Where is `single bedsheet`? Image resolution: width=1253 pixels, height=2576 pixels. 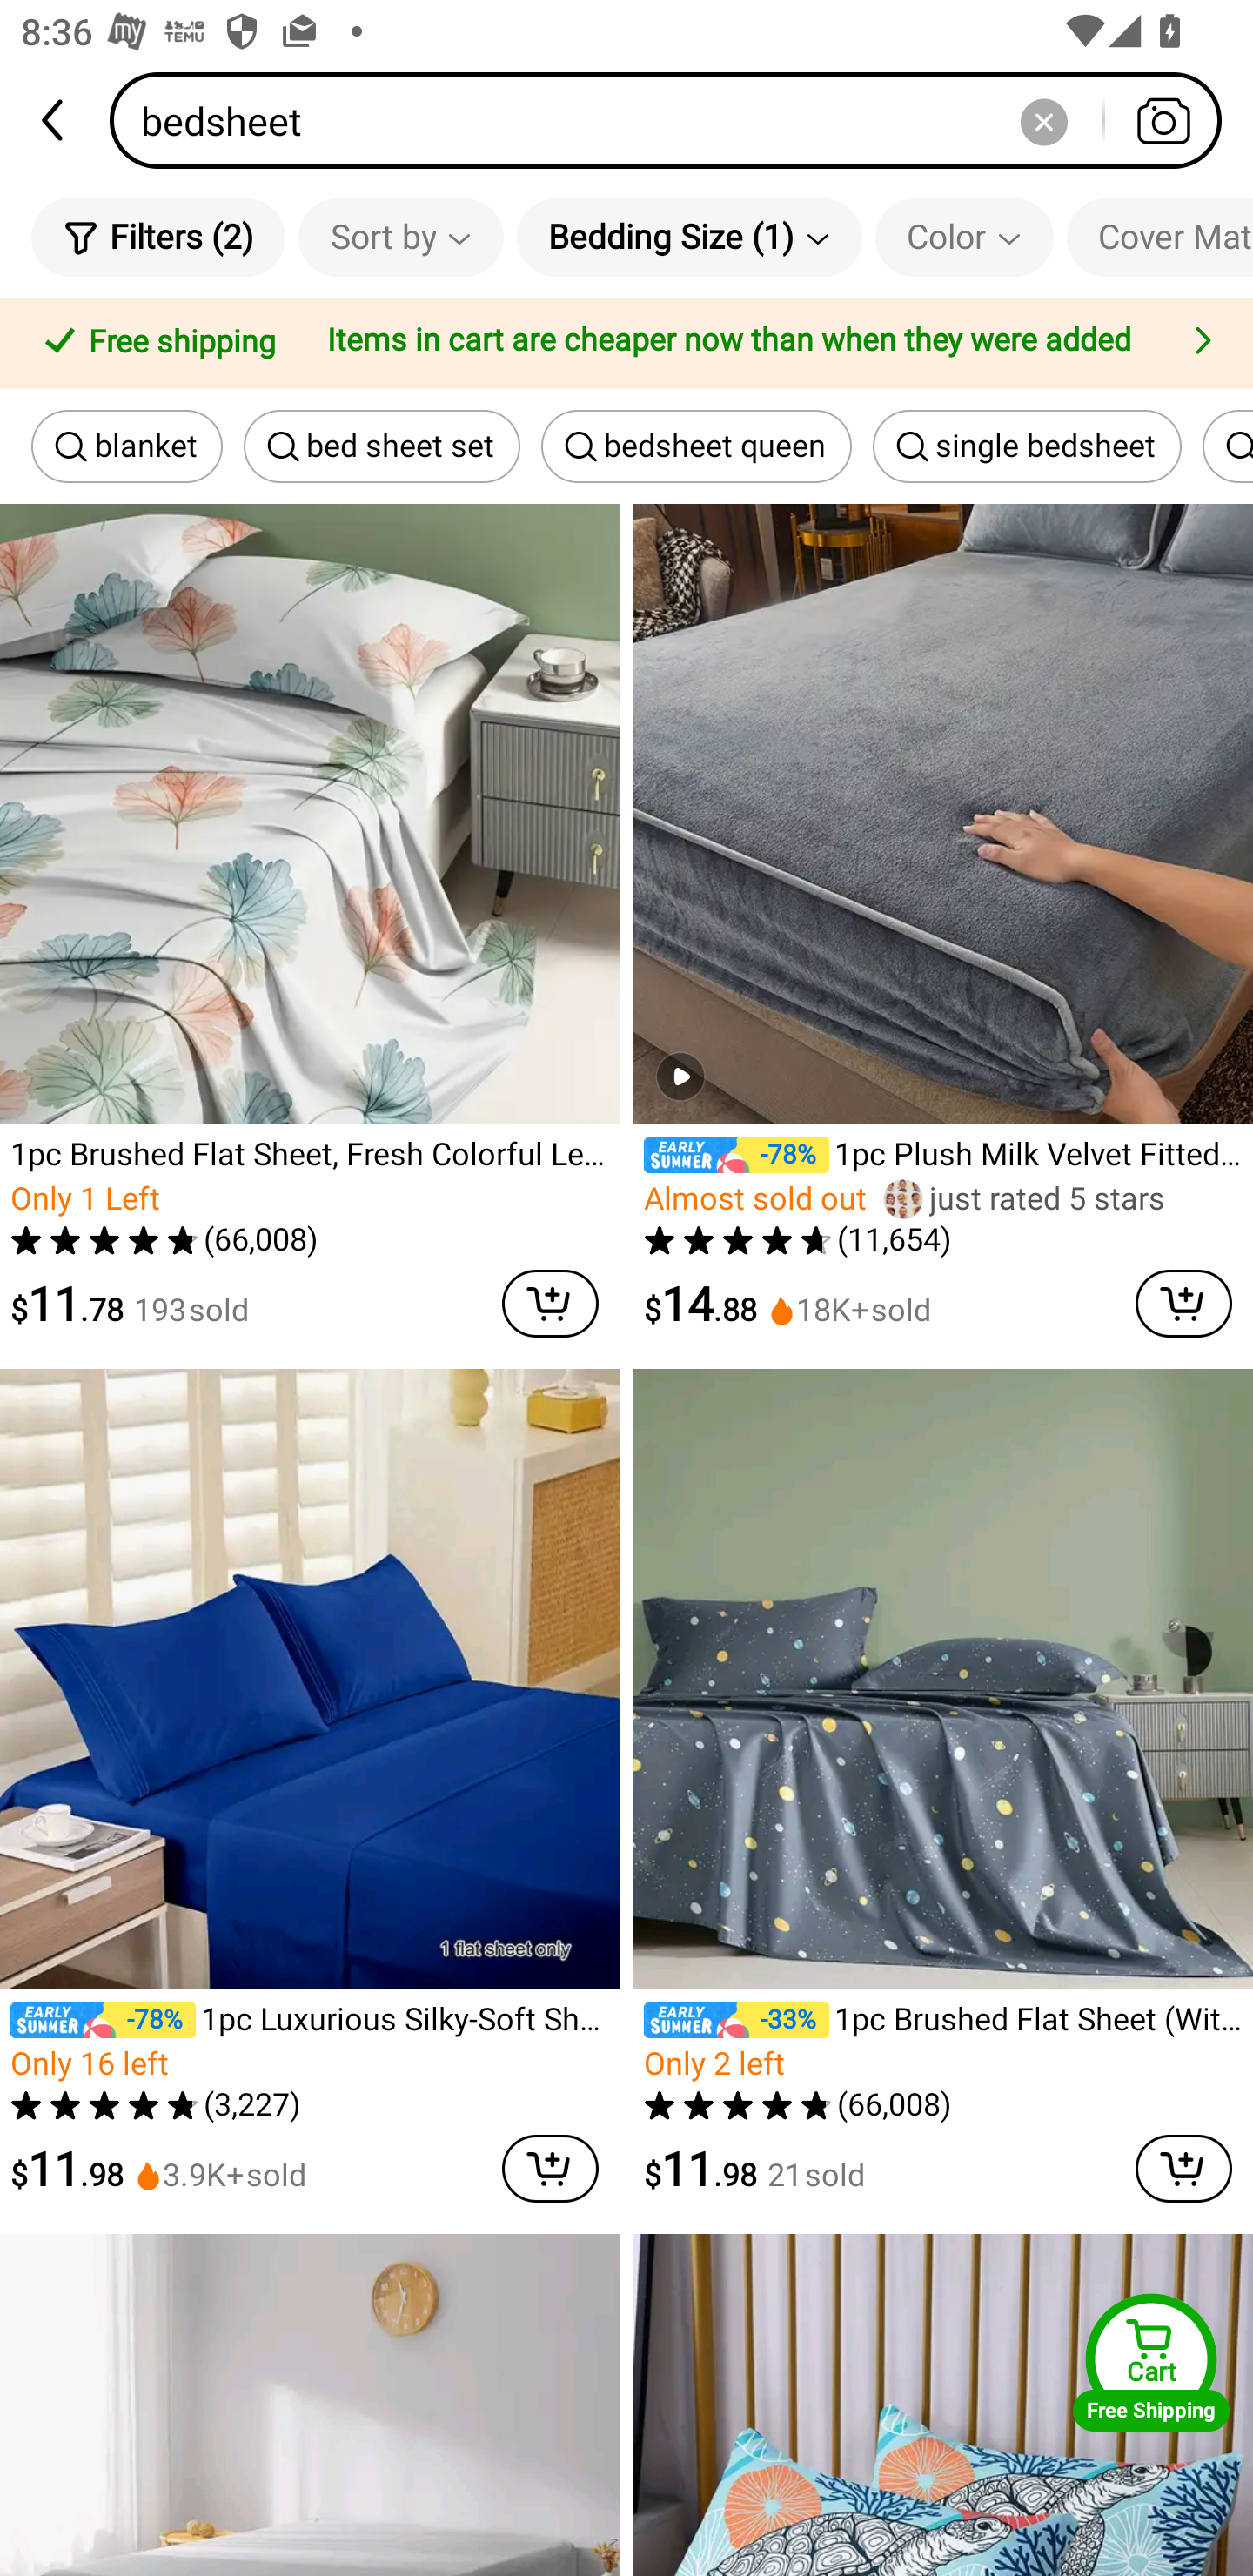 single bedsheet is located at coordinates (1027, 446).